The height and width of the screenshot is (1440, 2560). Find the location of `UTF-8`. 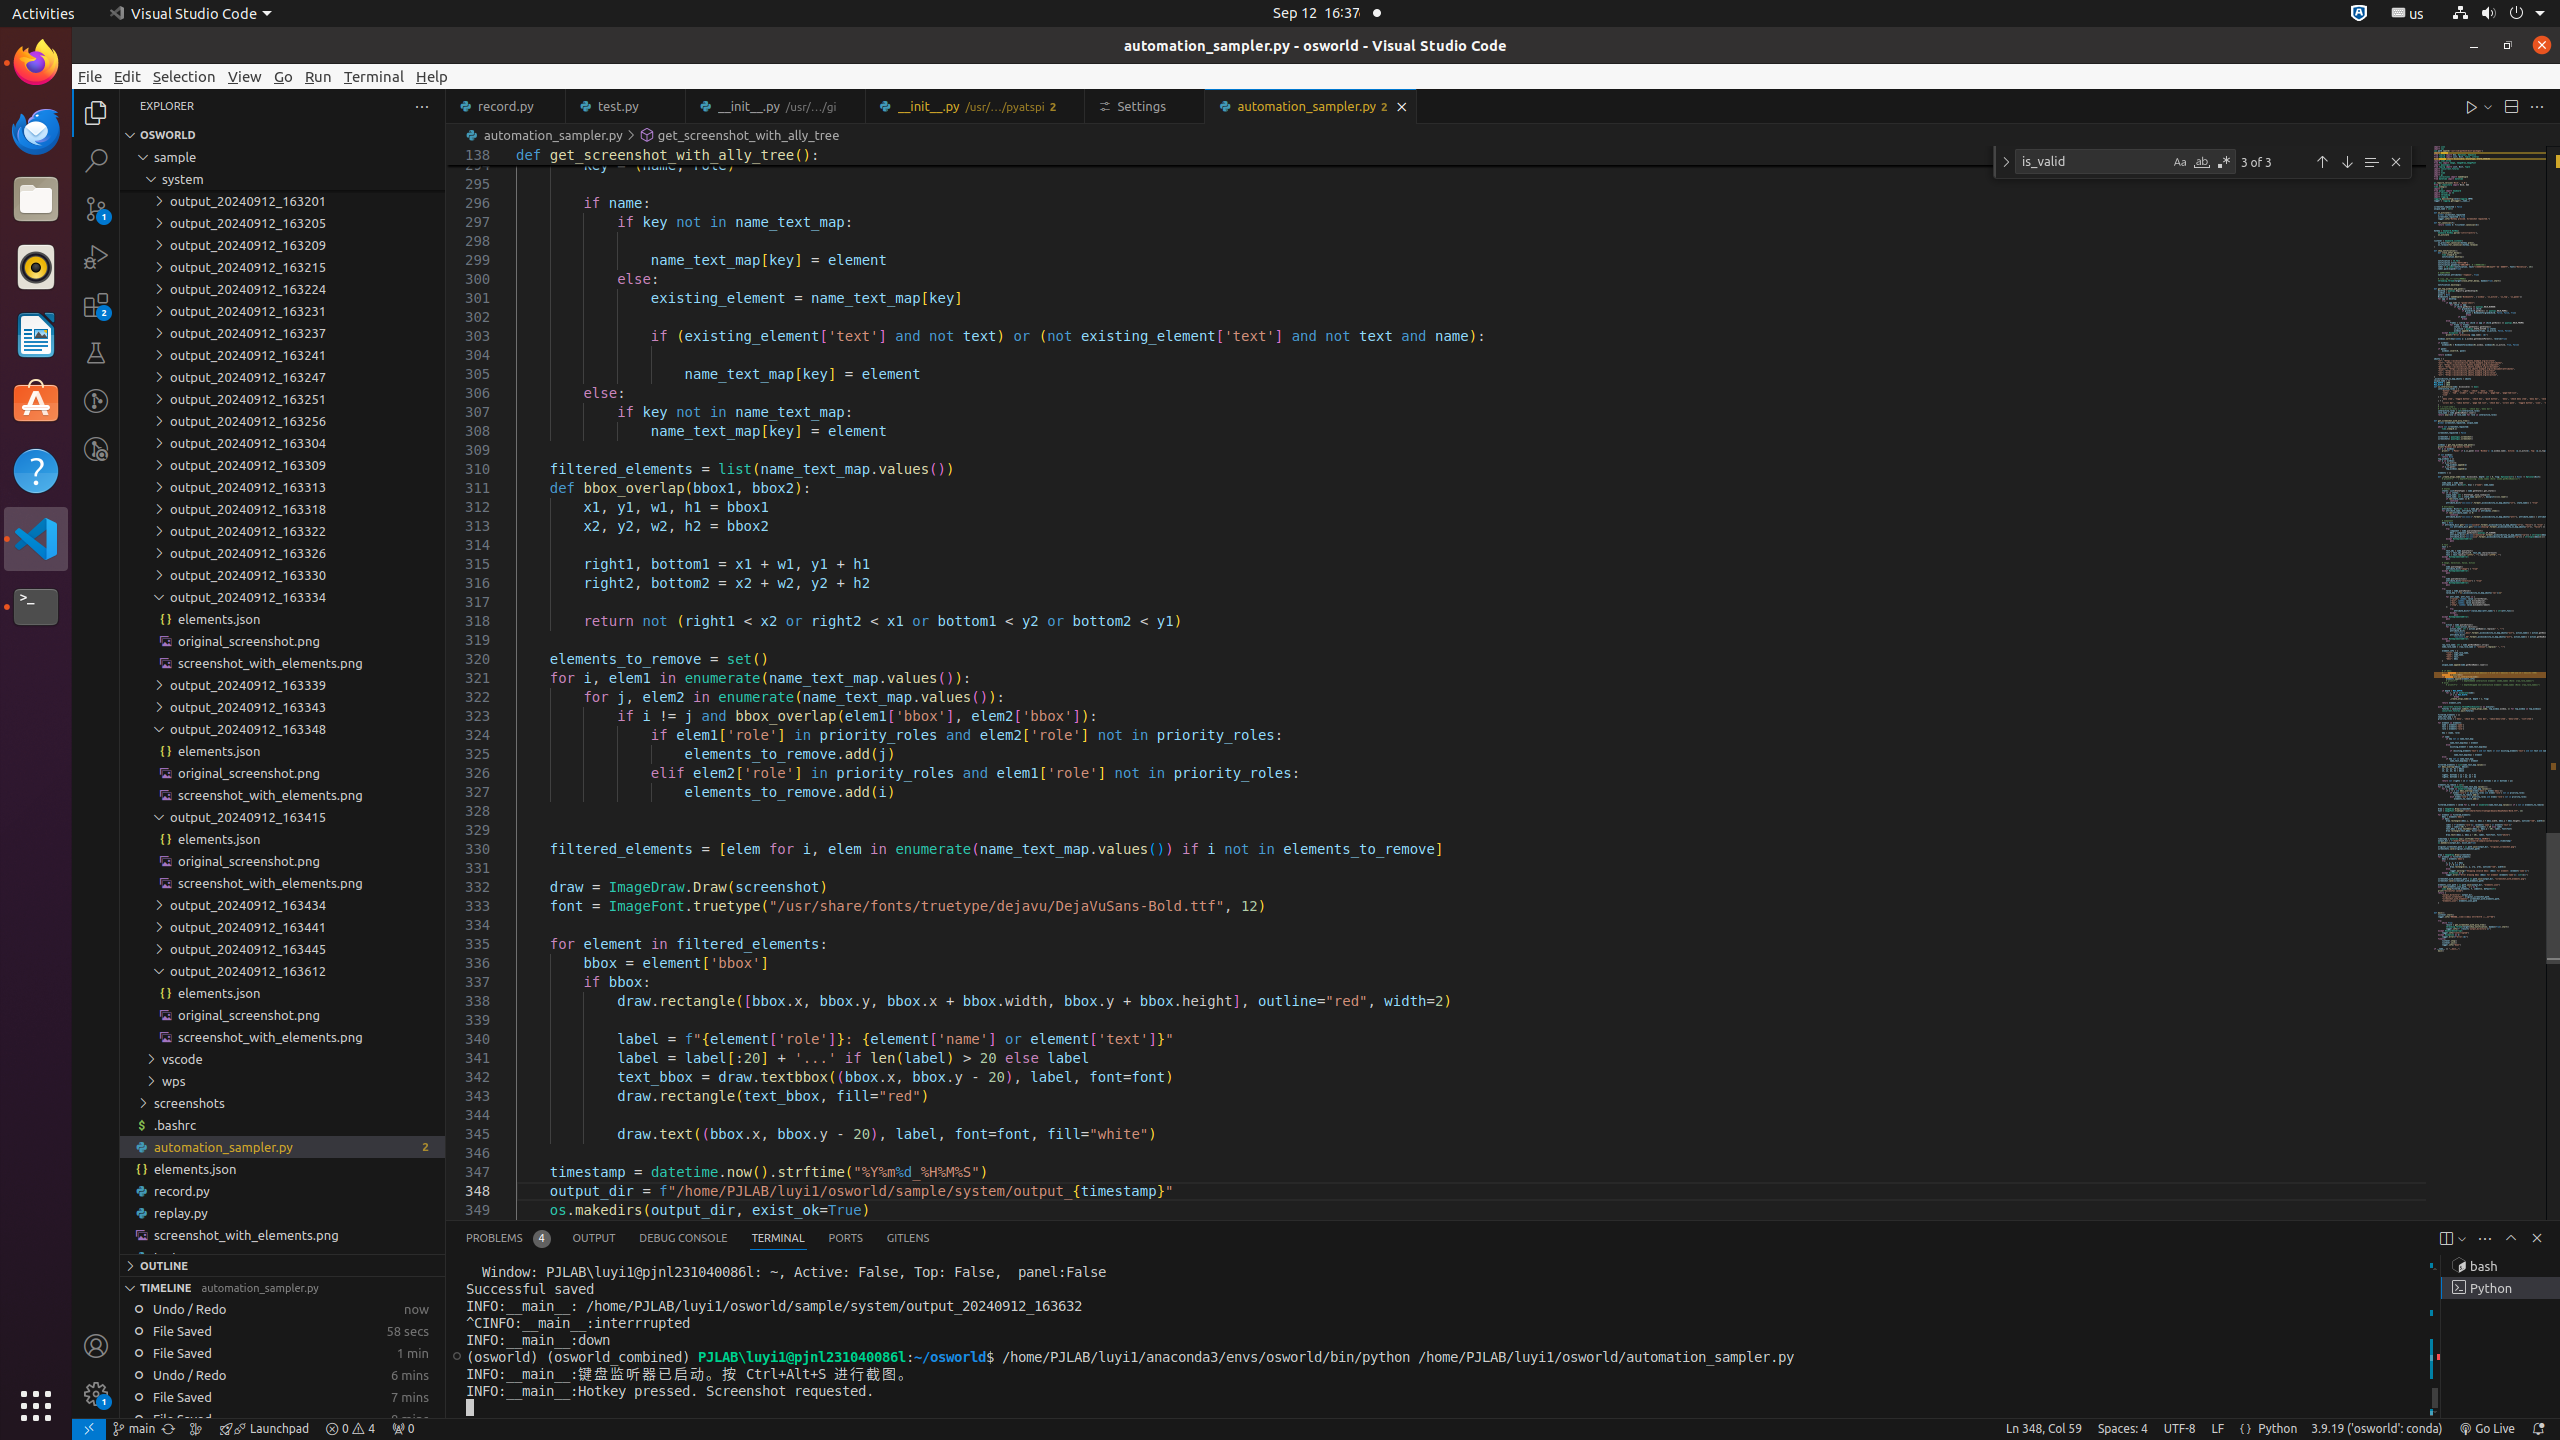

UTF-8 is located at coordinates (2180, 1429).